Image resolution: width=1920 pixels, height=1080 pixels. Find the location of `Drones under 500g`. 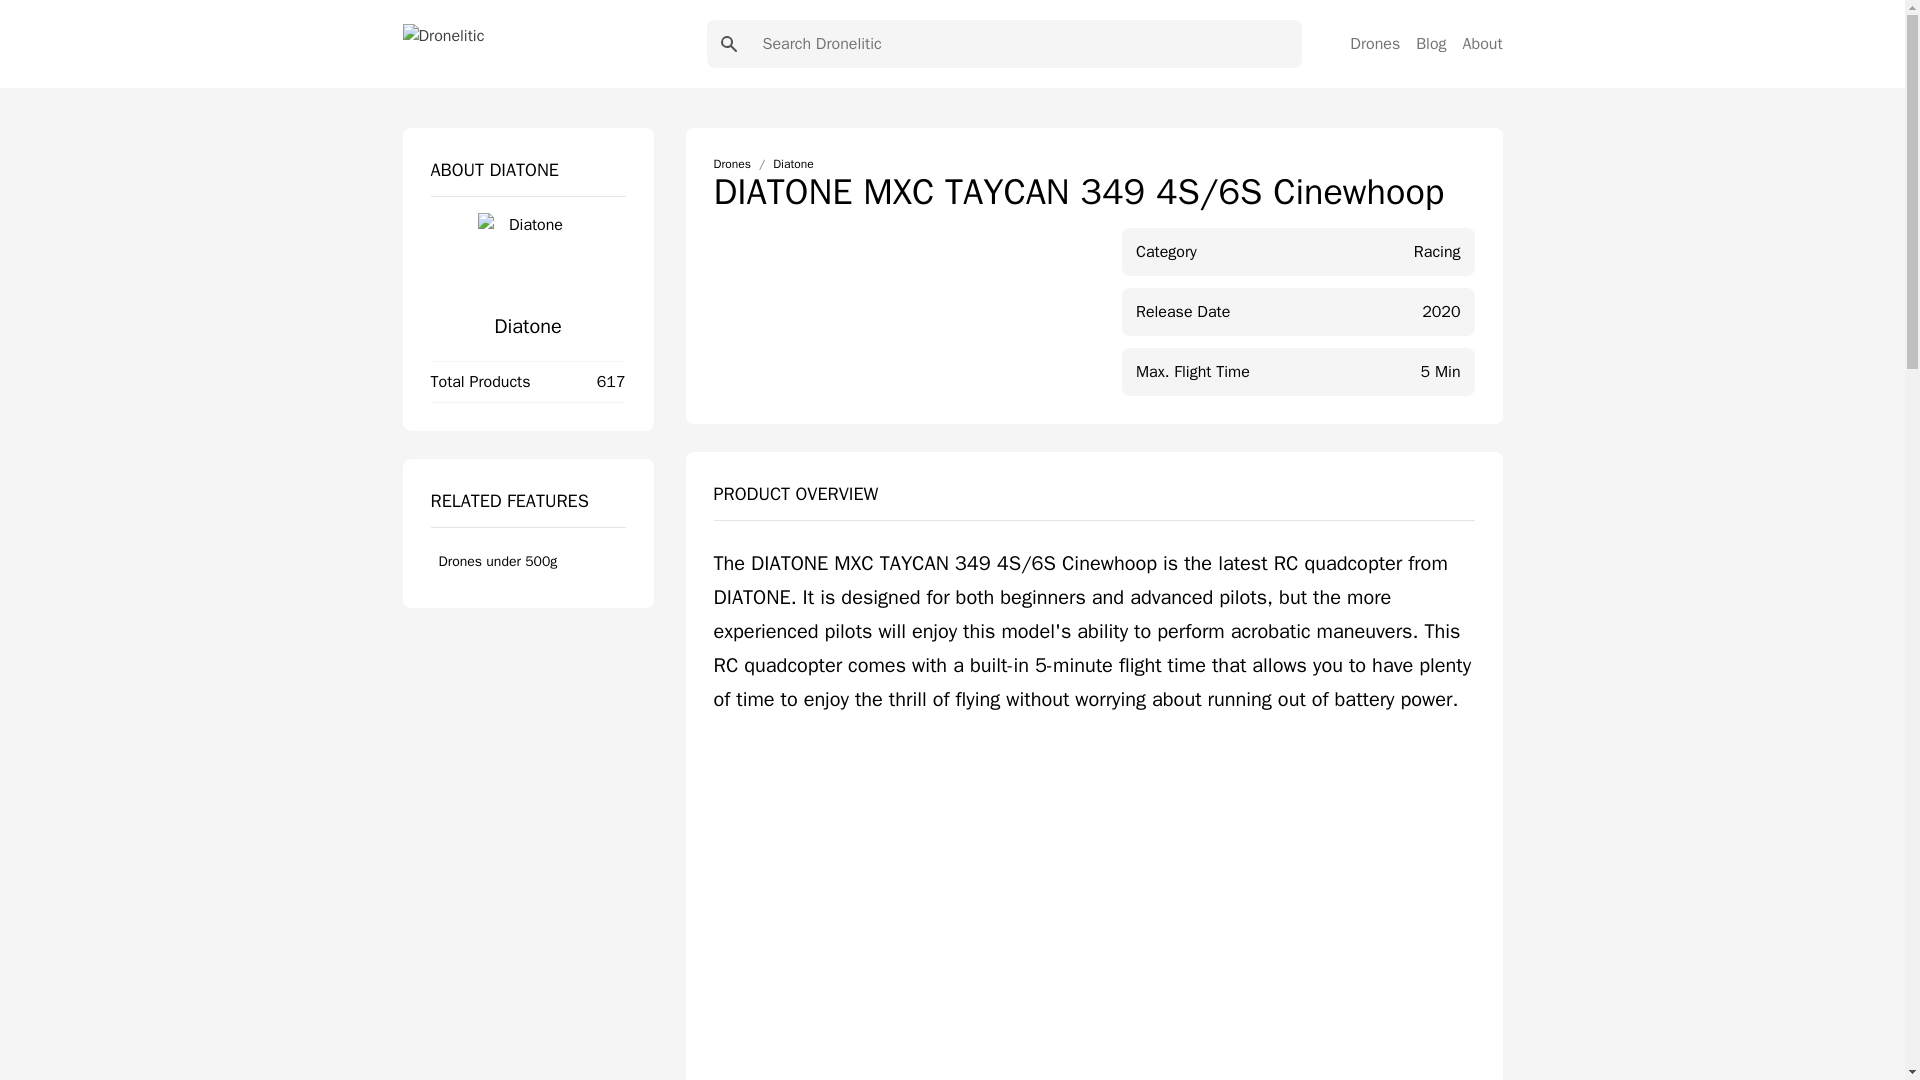

Drones under 500g is located at coordinates (528, 562).